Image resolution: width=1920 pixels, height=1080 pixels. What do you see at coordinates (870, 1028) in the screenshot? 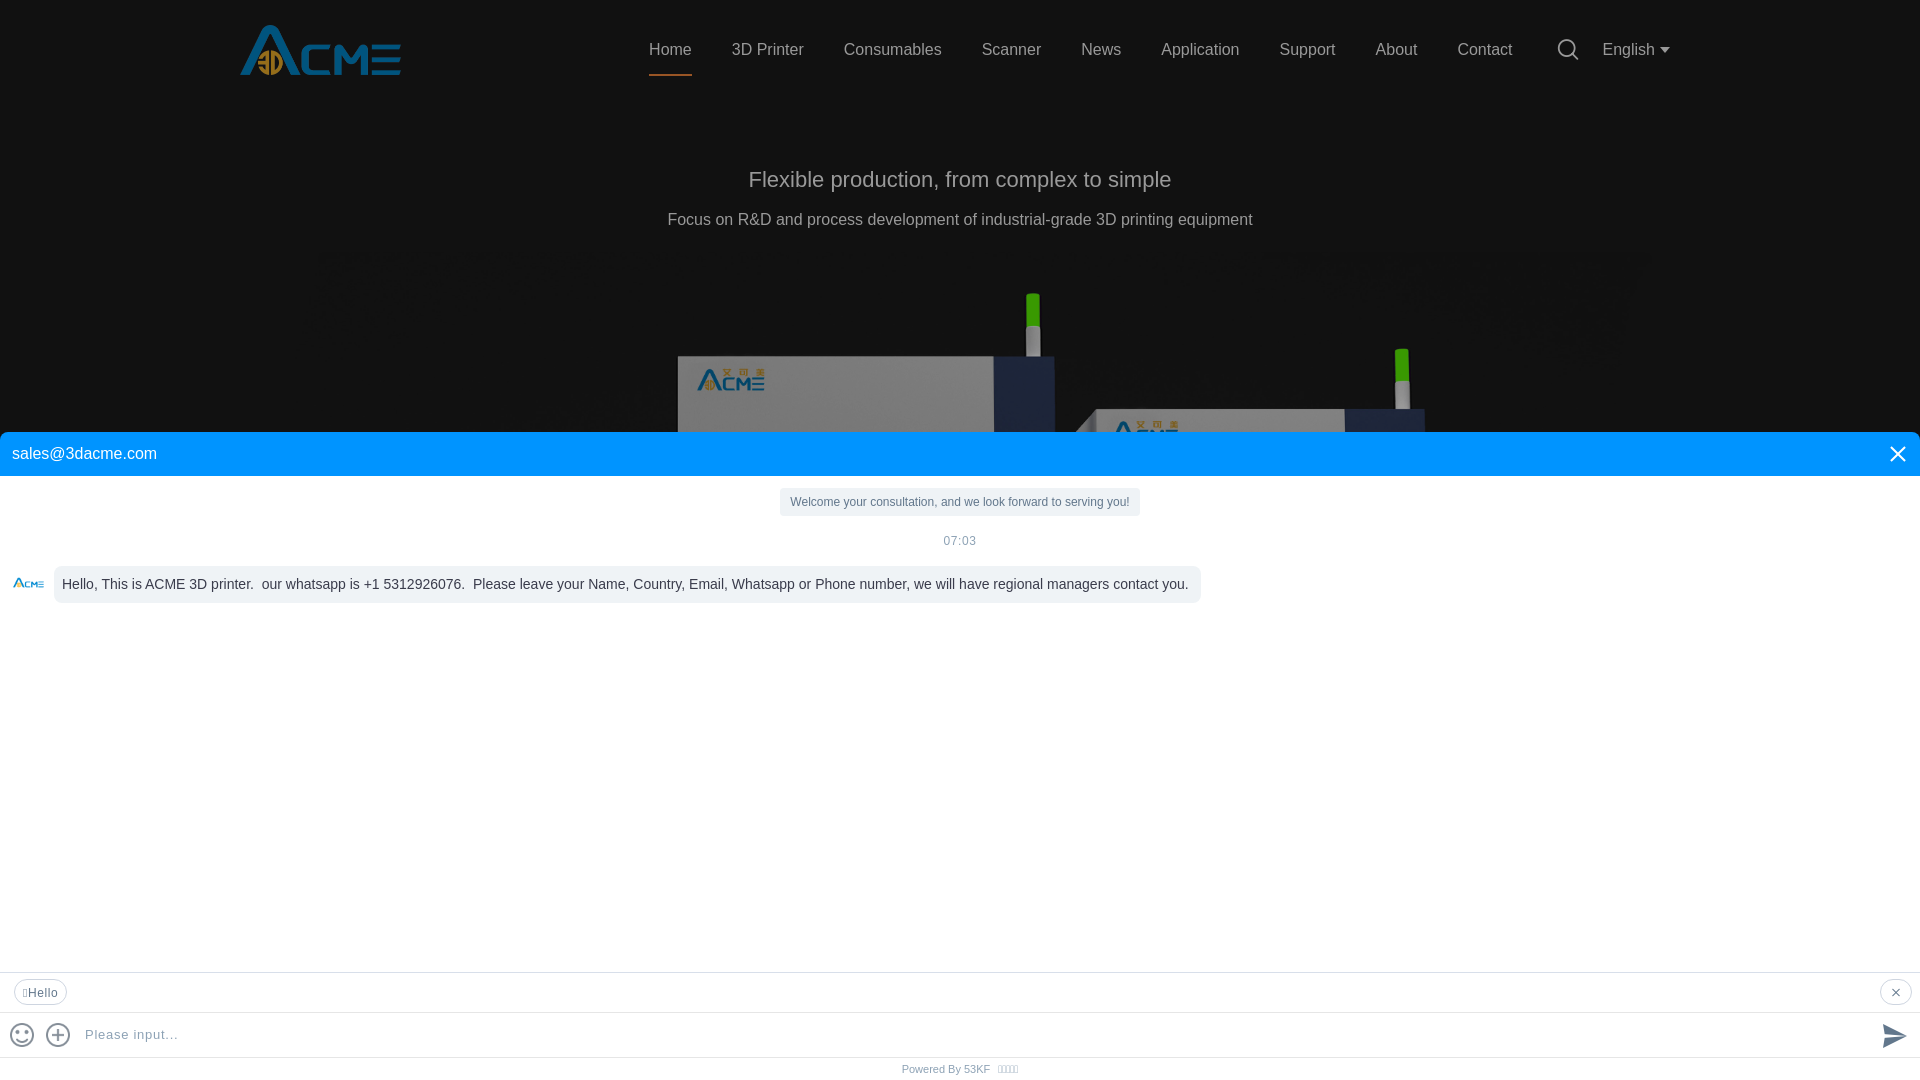
I see `Architecture` at bounding box center [870, 1028].